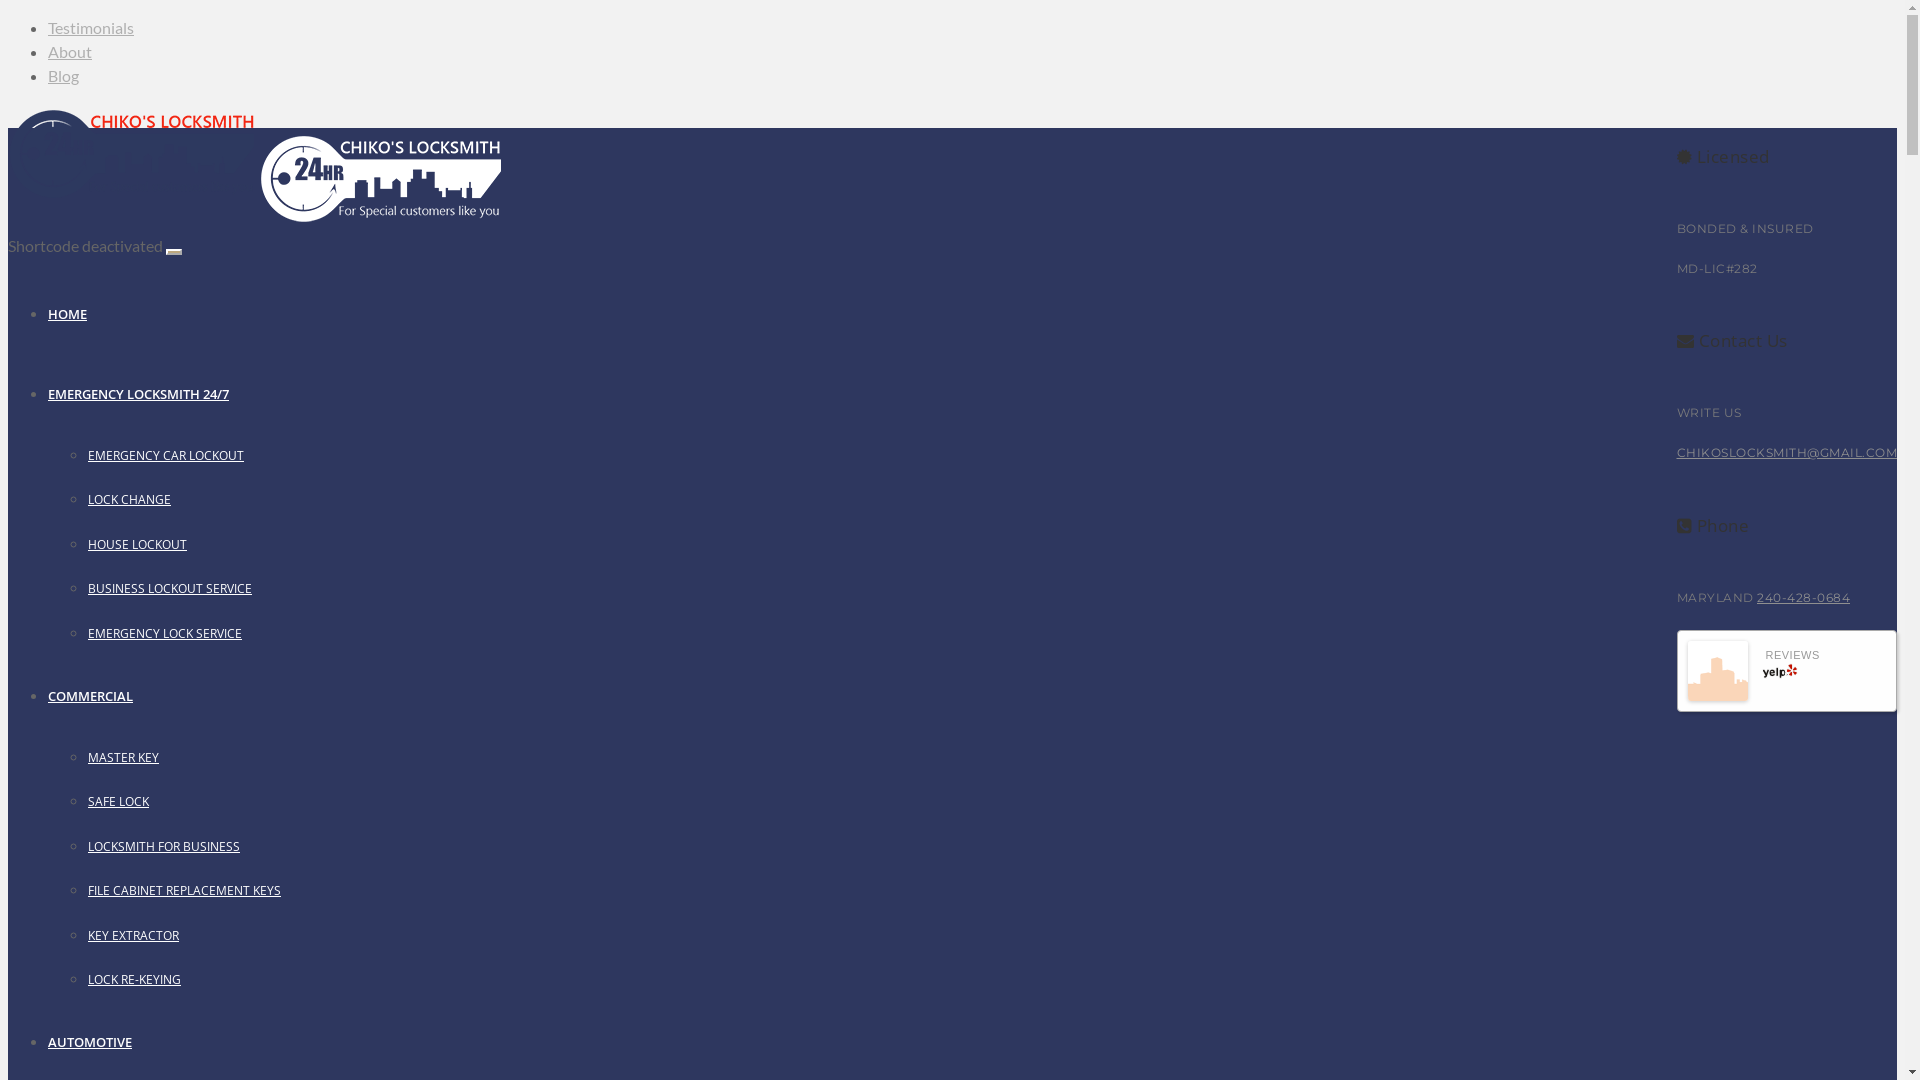 The width and height of the screenshot is (1920, 1080). Describe the element at coordinates (134, 936) in the screenshot. I see `KEY EXTRACTOR` at that location.